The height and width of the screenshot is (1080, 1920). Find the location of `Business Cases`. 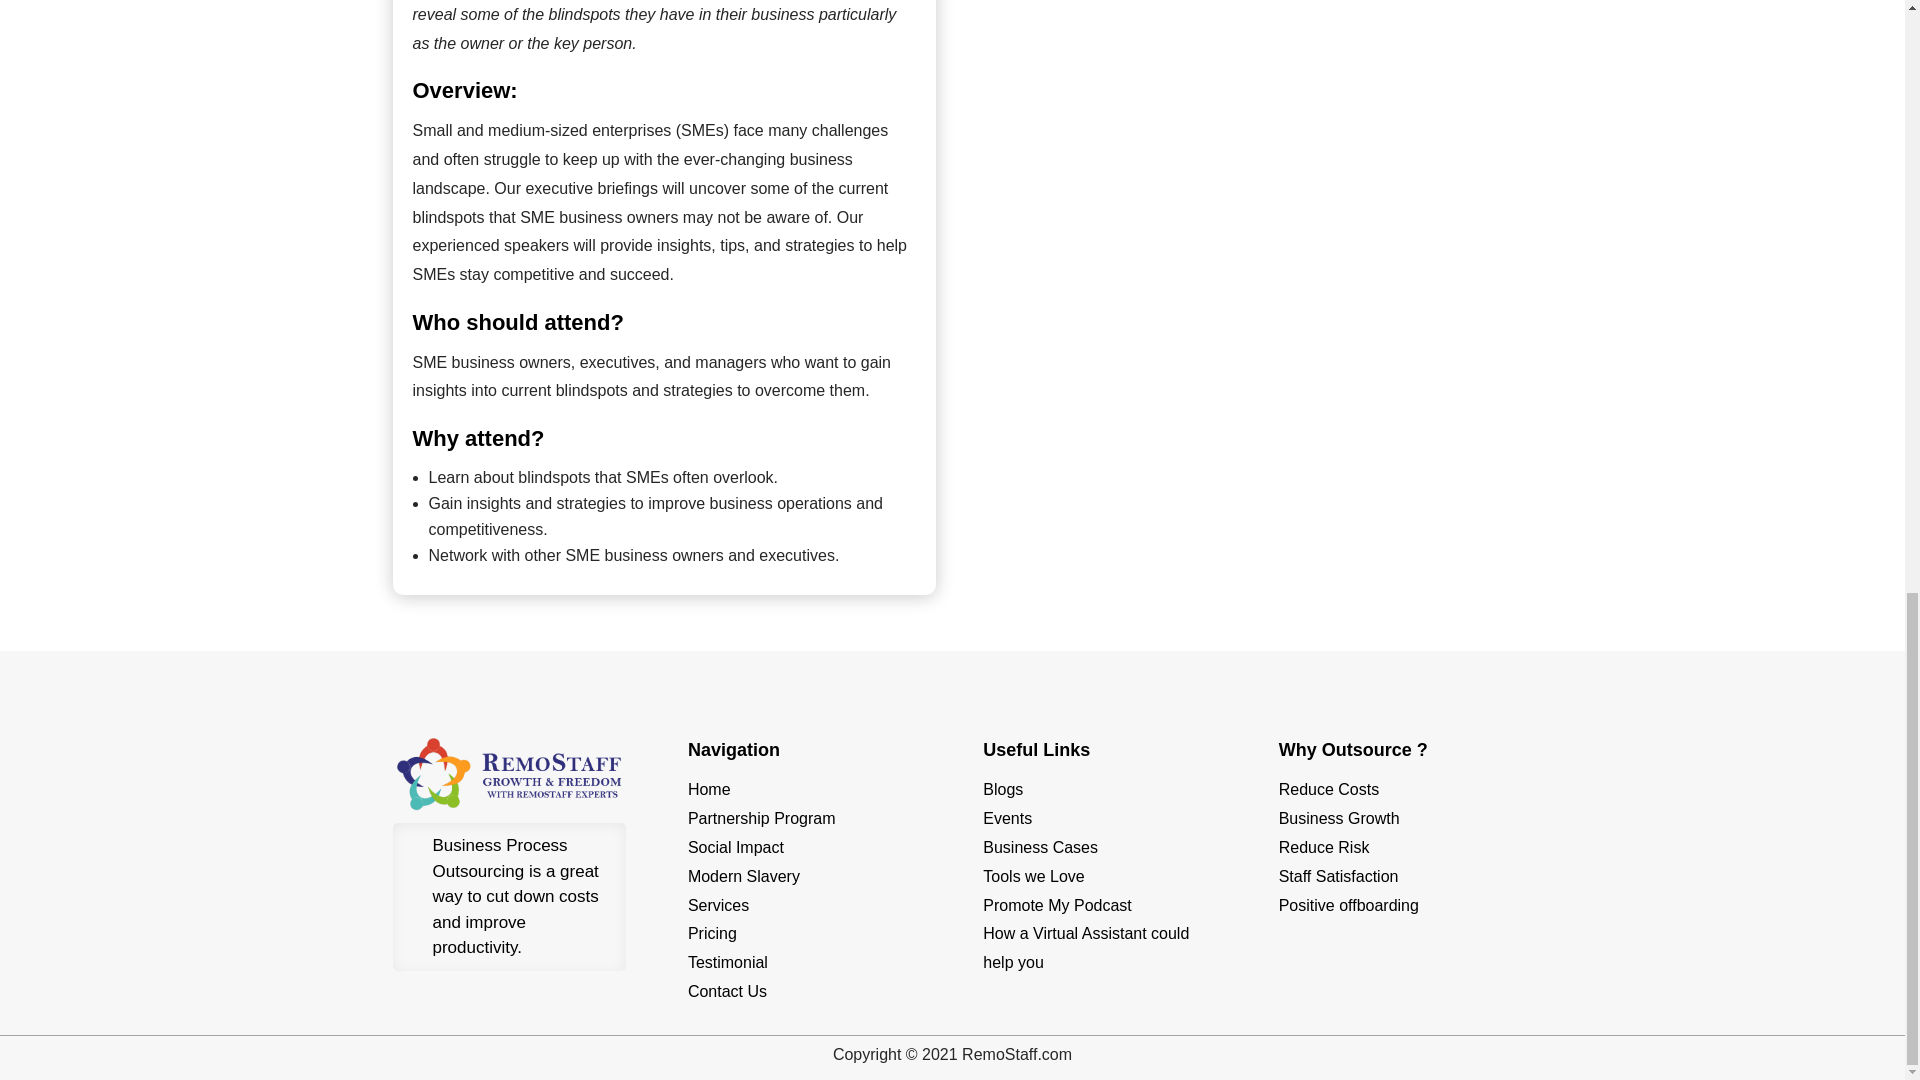

Business Cases is located at coordinates (1040, 848).